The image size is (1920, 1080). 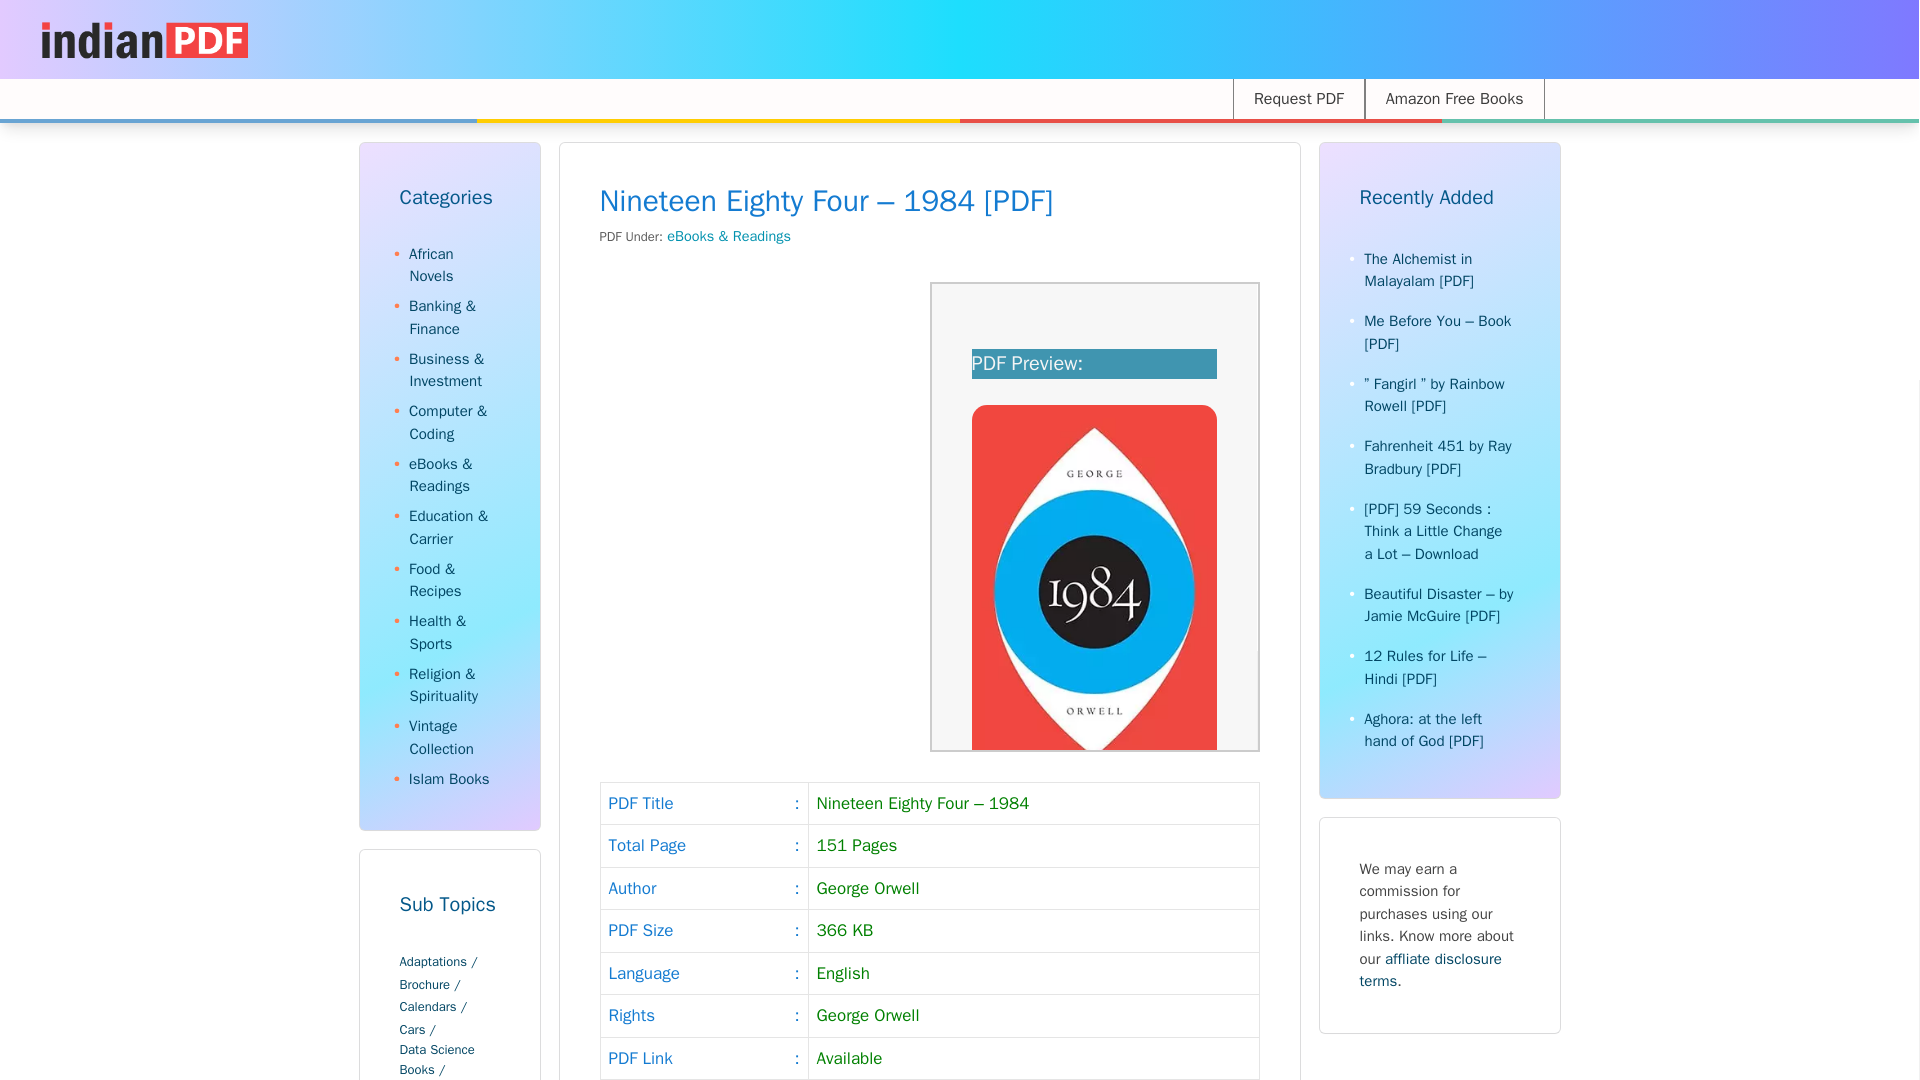 What do you see at coordinates (929, 974) in the screenshot?
I see `Available Language` at bounding box center [929, 974].